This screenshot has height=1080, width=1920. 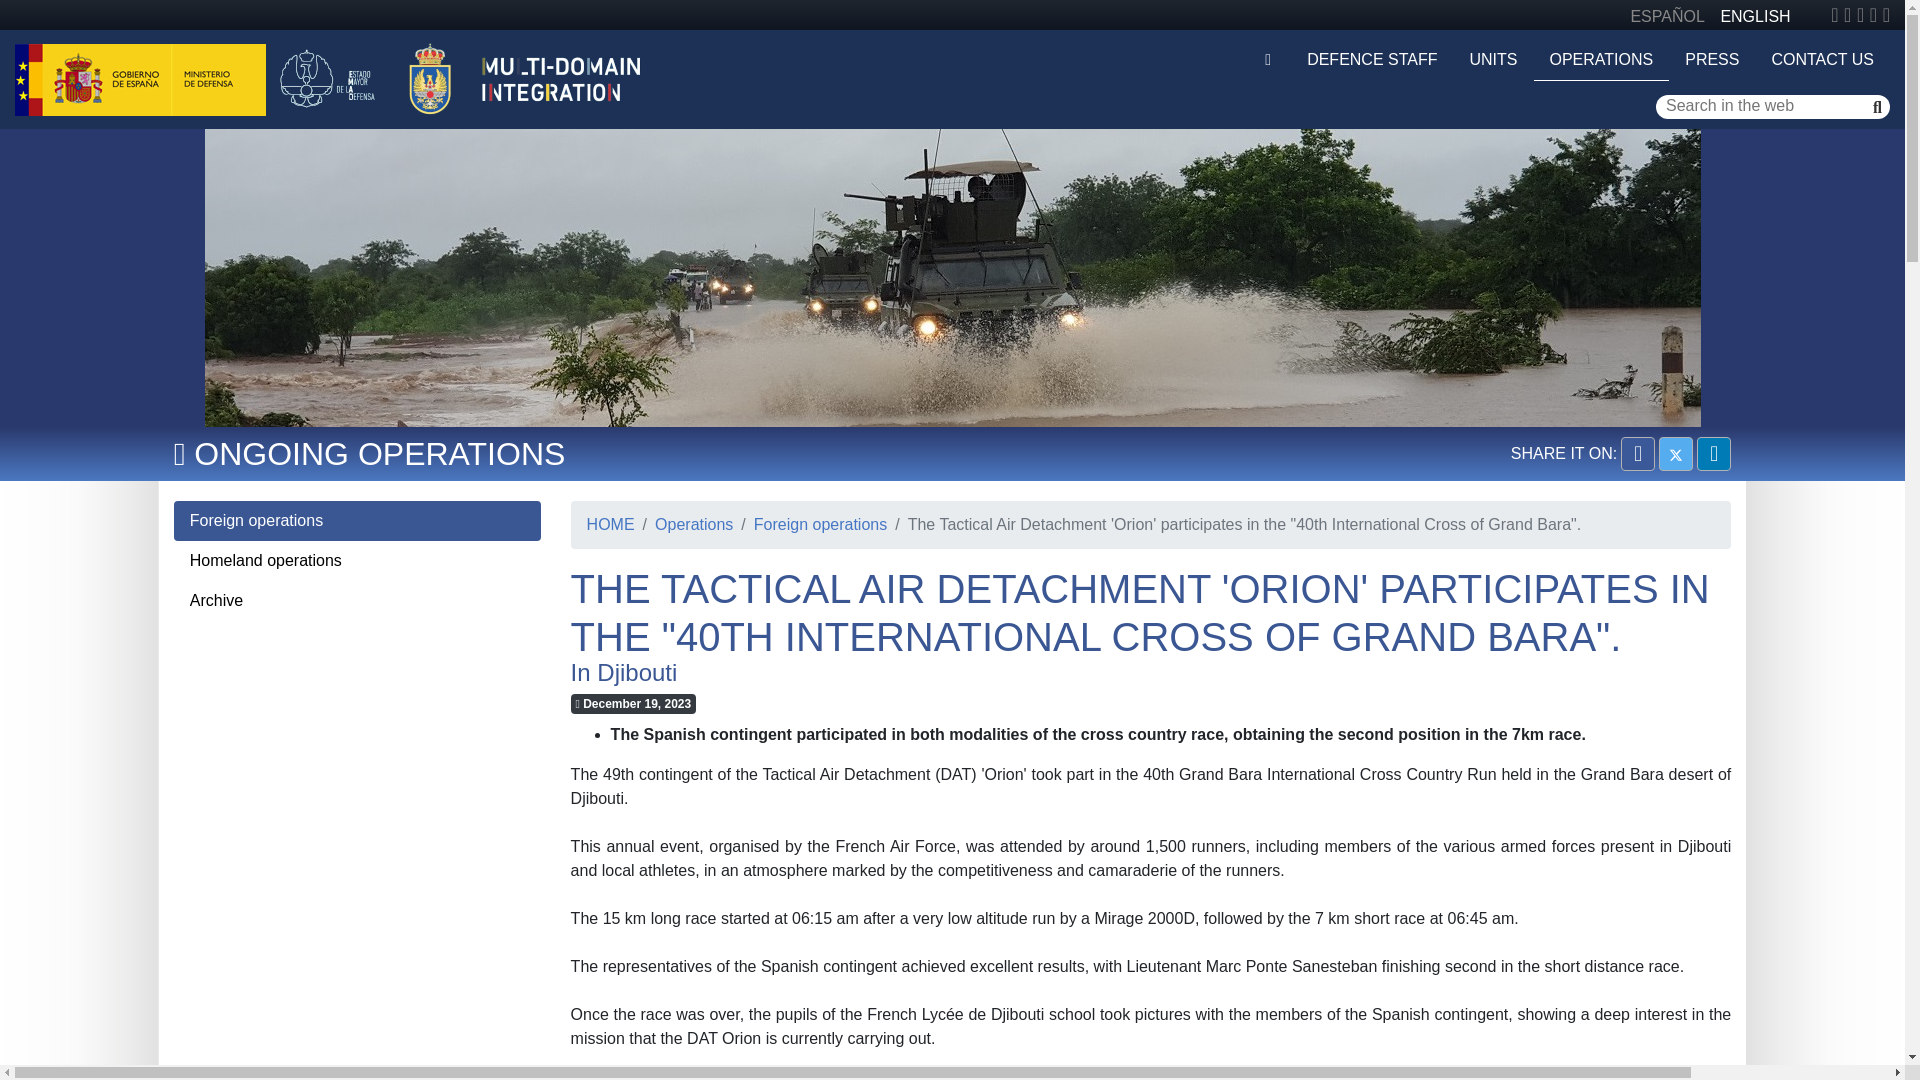 What do you see at coordinates (611, 524) in the screenshot?
I see `HOME` at bounding box center [611, 524].